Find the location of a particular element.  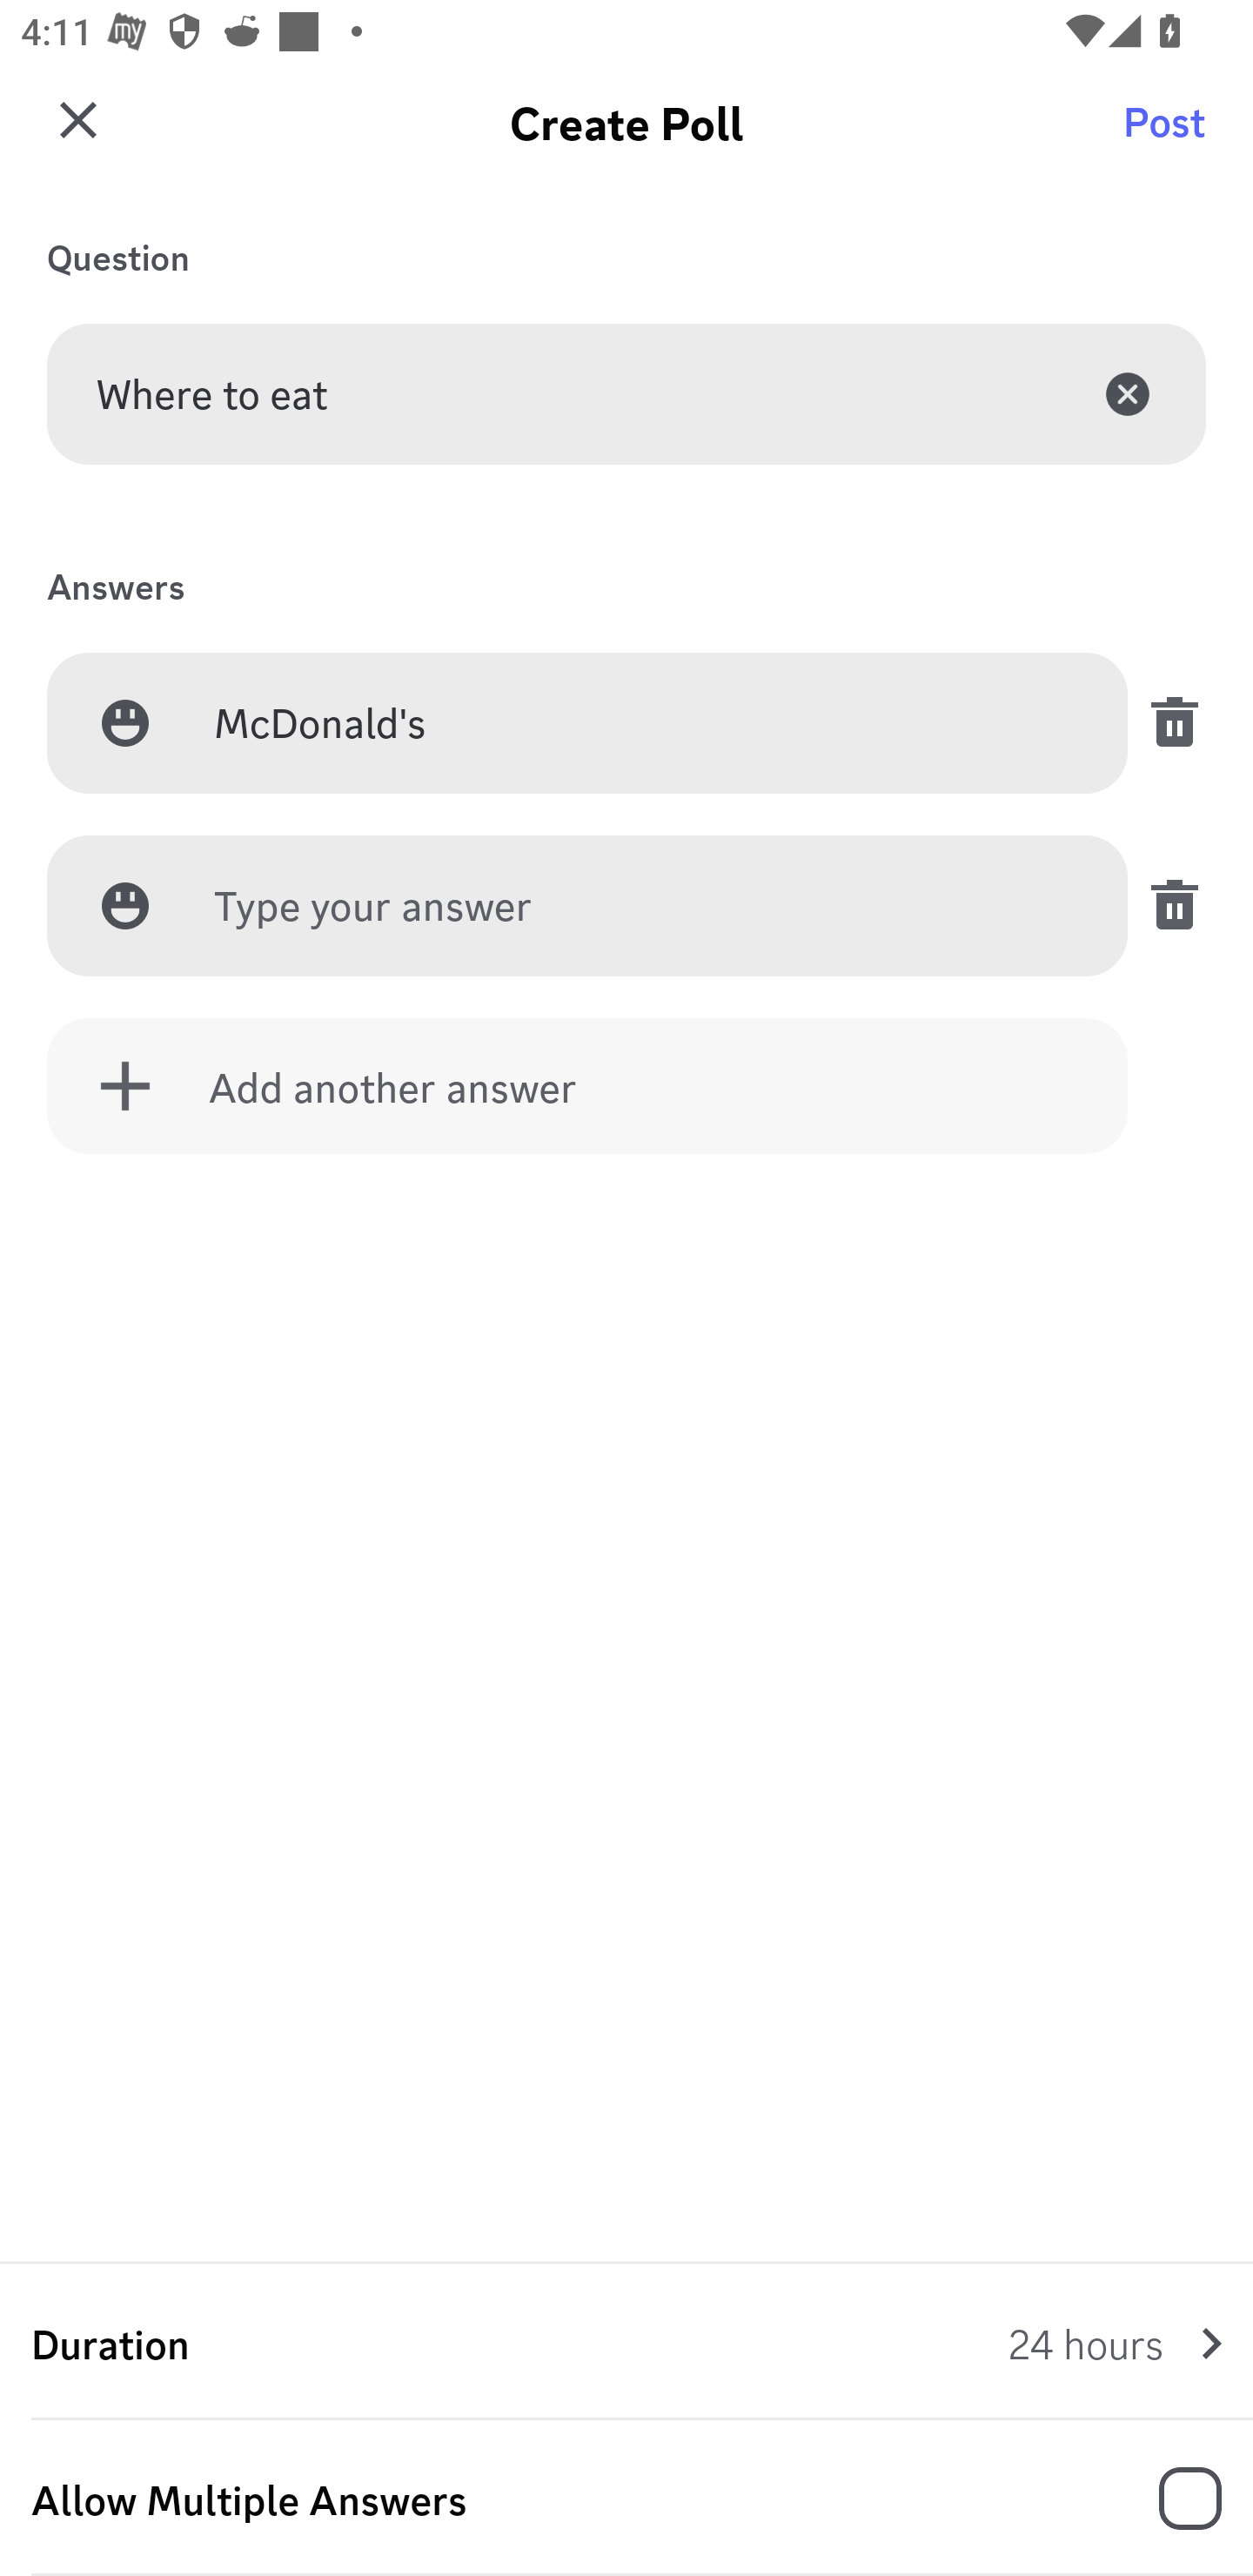

Search is located at coordinates (1169, 135).